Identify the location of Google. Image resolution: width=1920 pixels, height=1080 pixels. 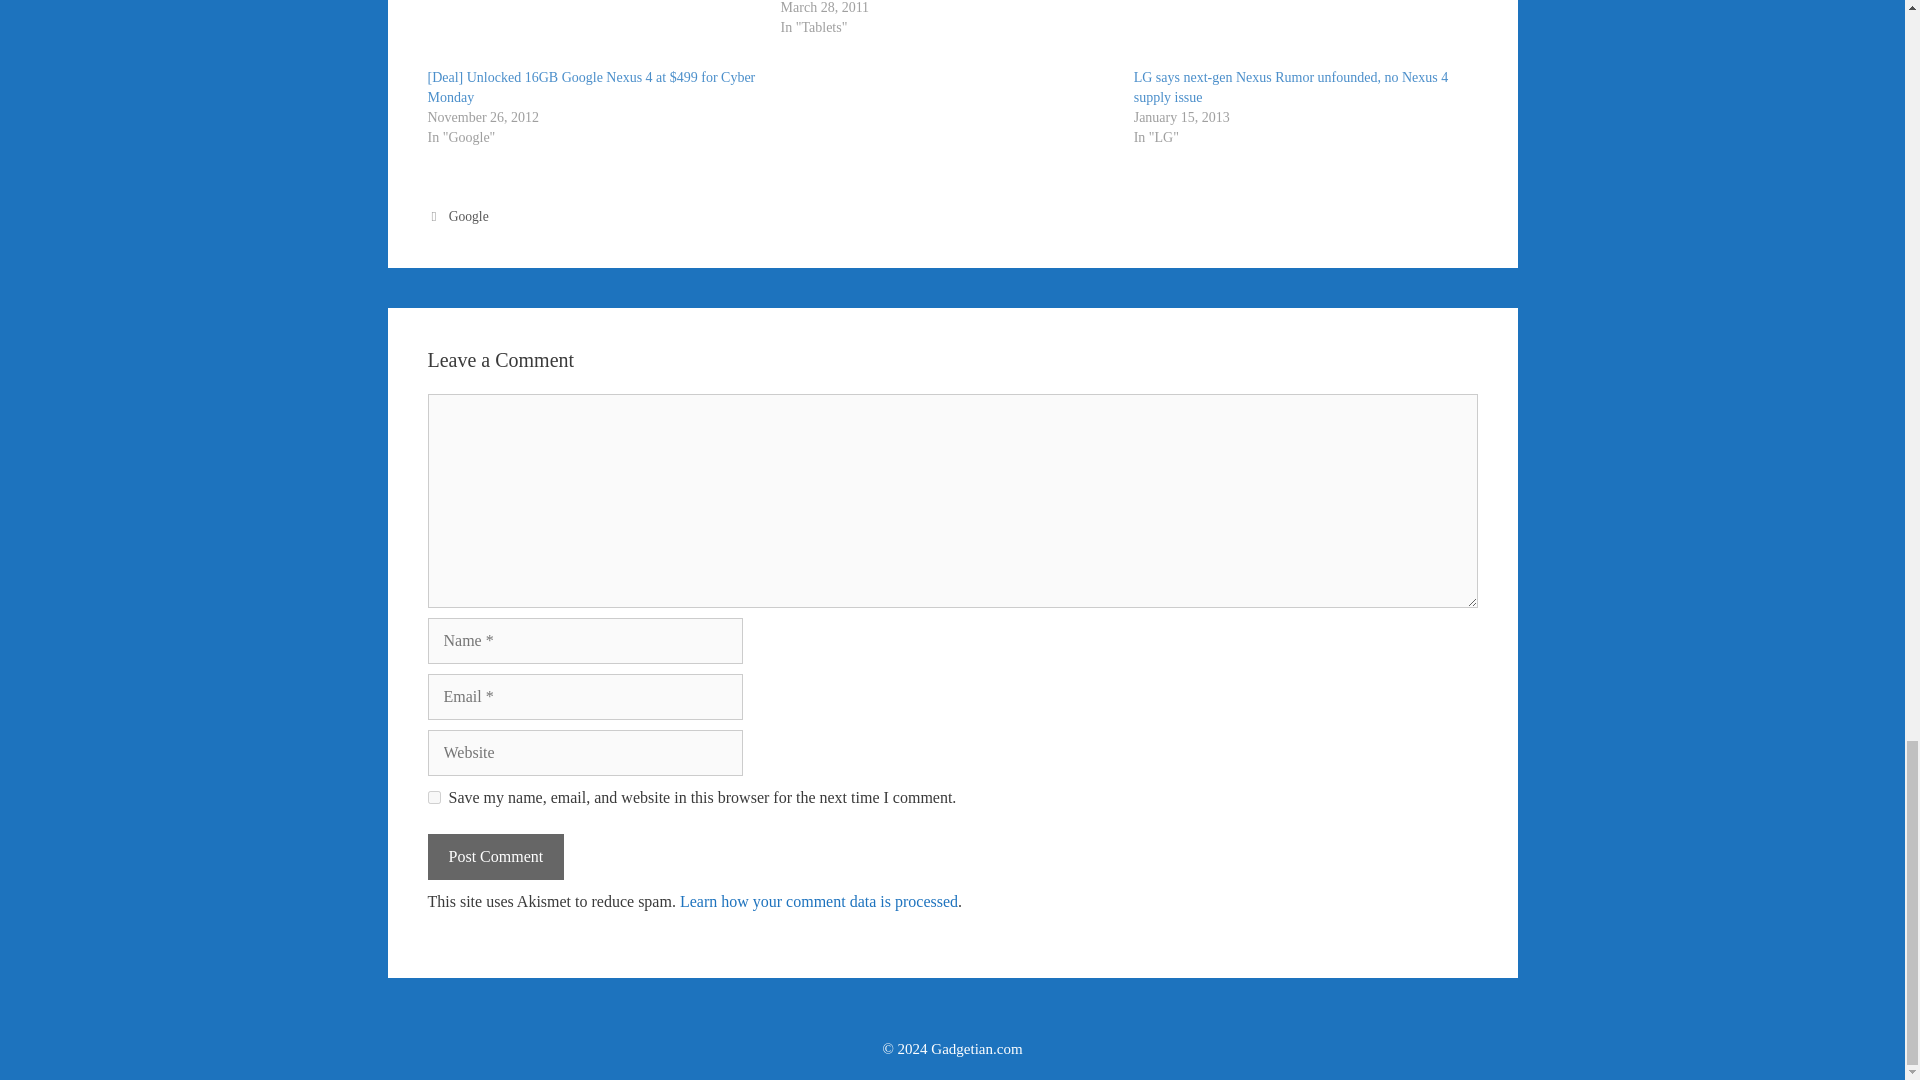
(469, 216).